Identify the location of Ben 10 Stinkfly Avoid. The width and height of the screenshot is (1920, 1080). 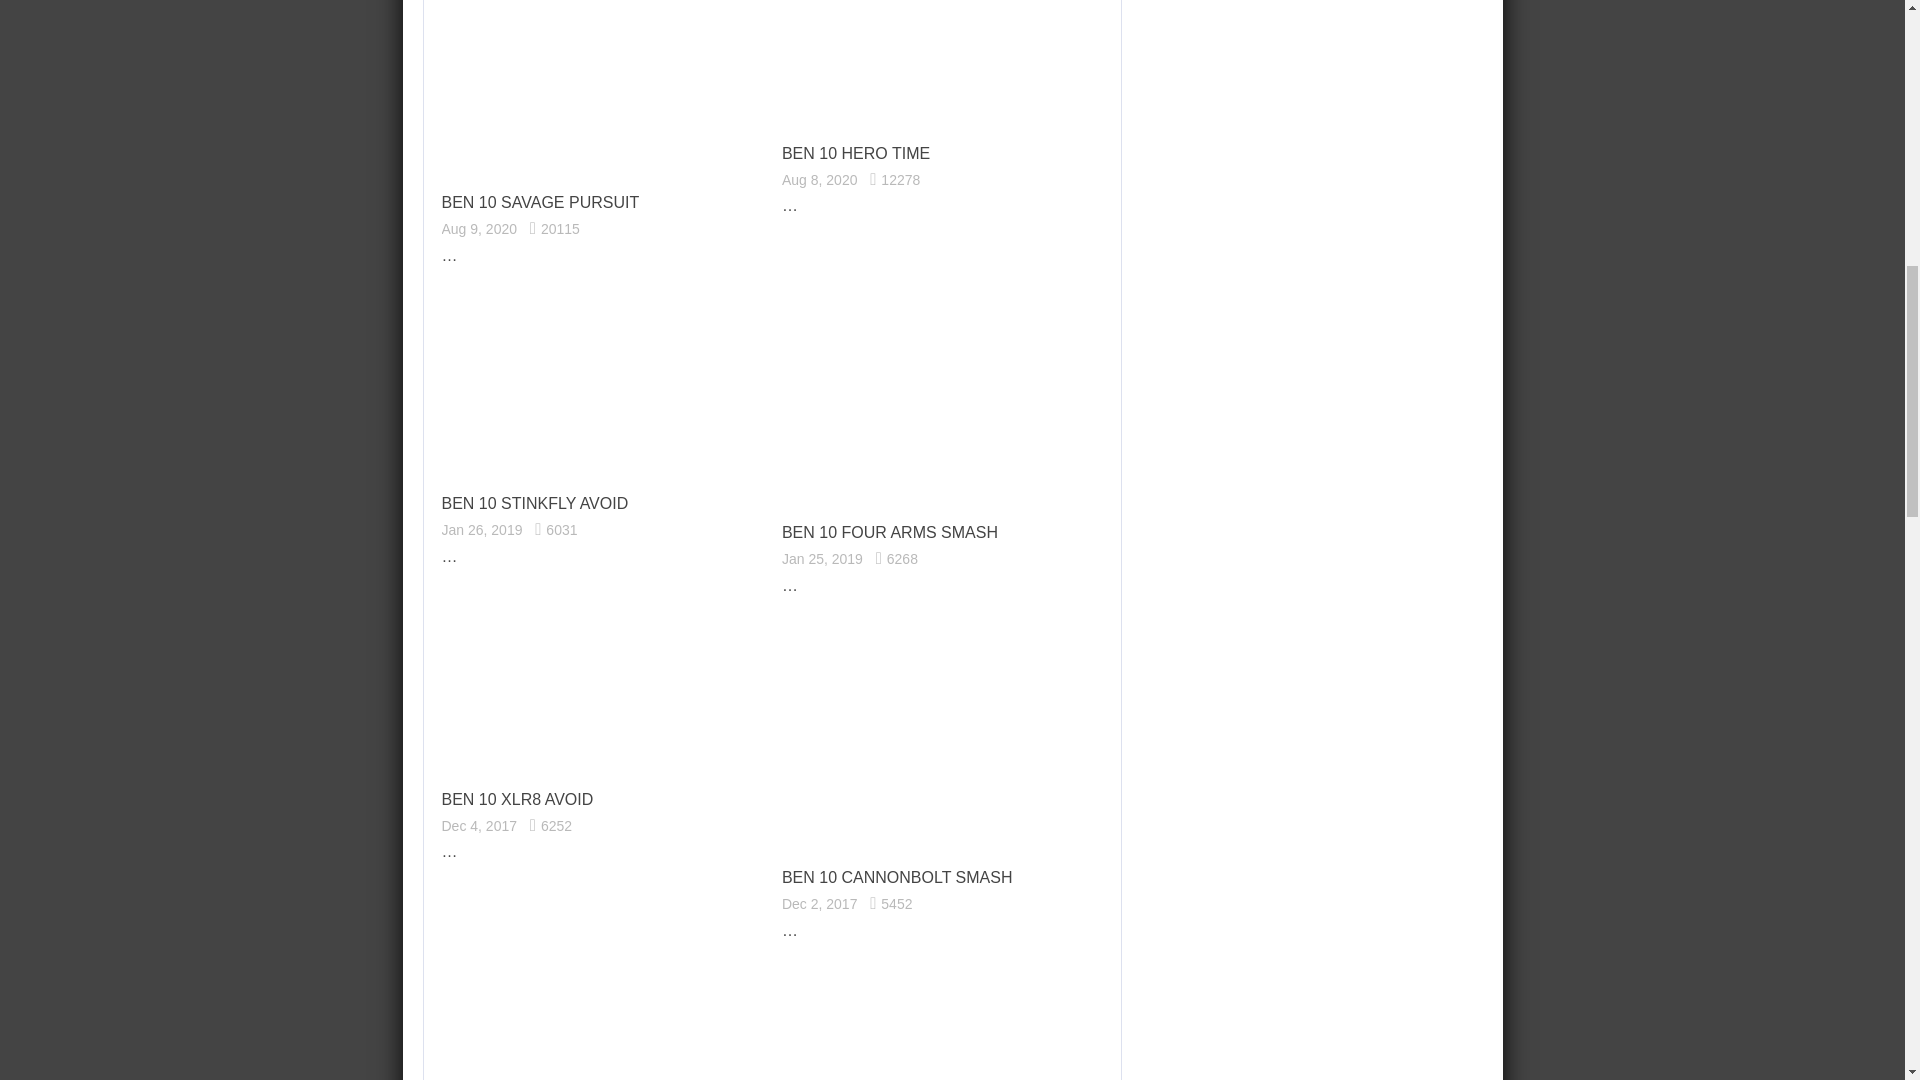
(535, 503).